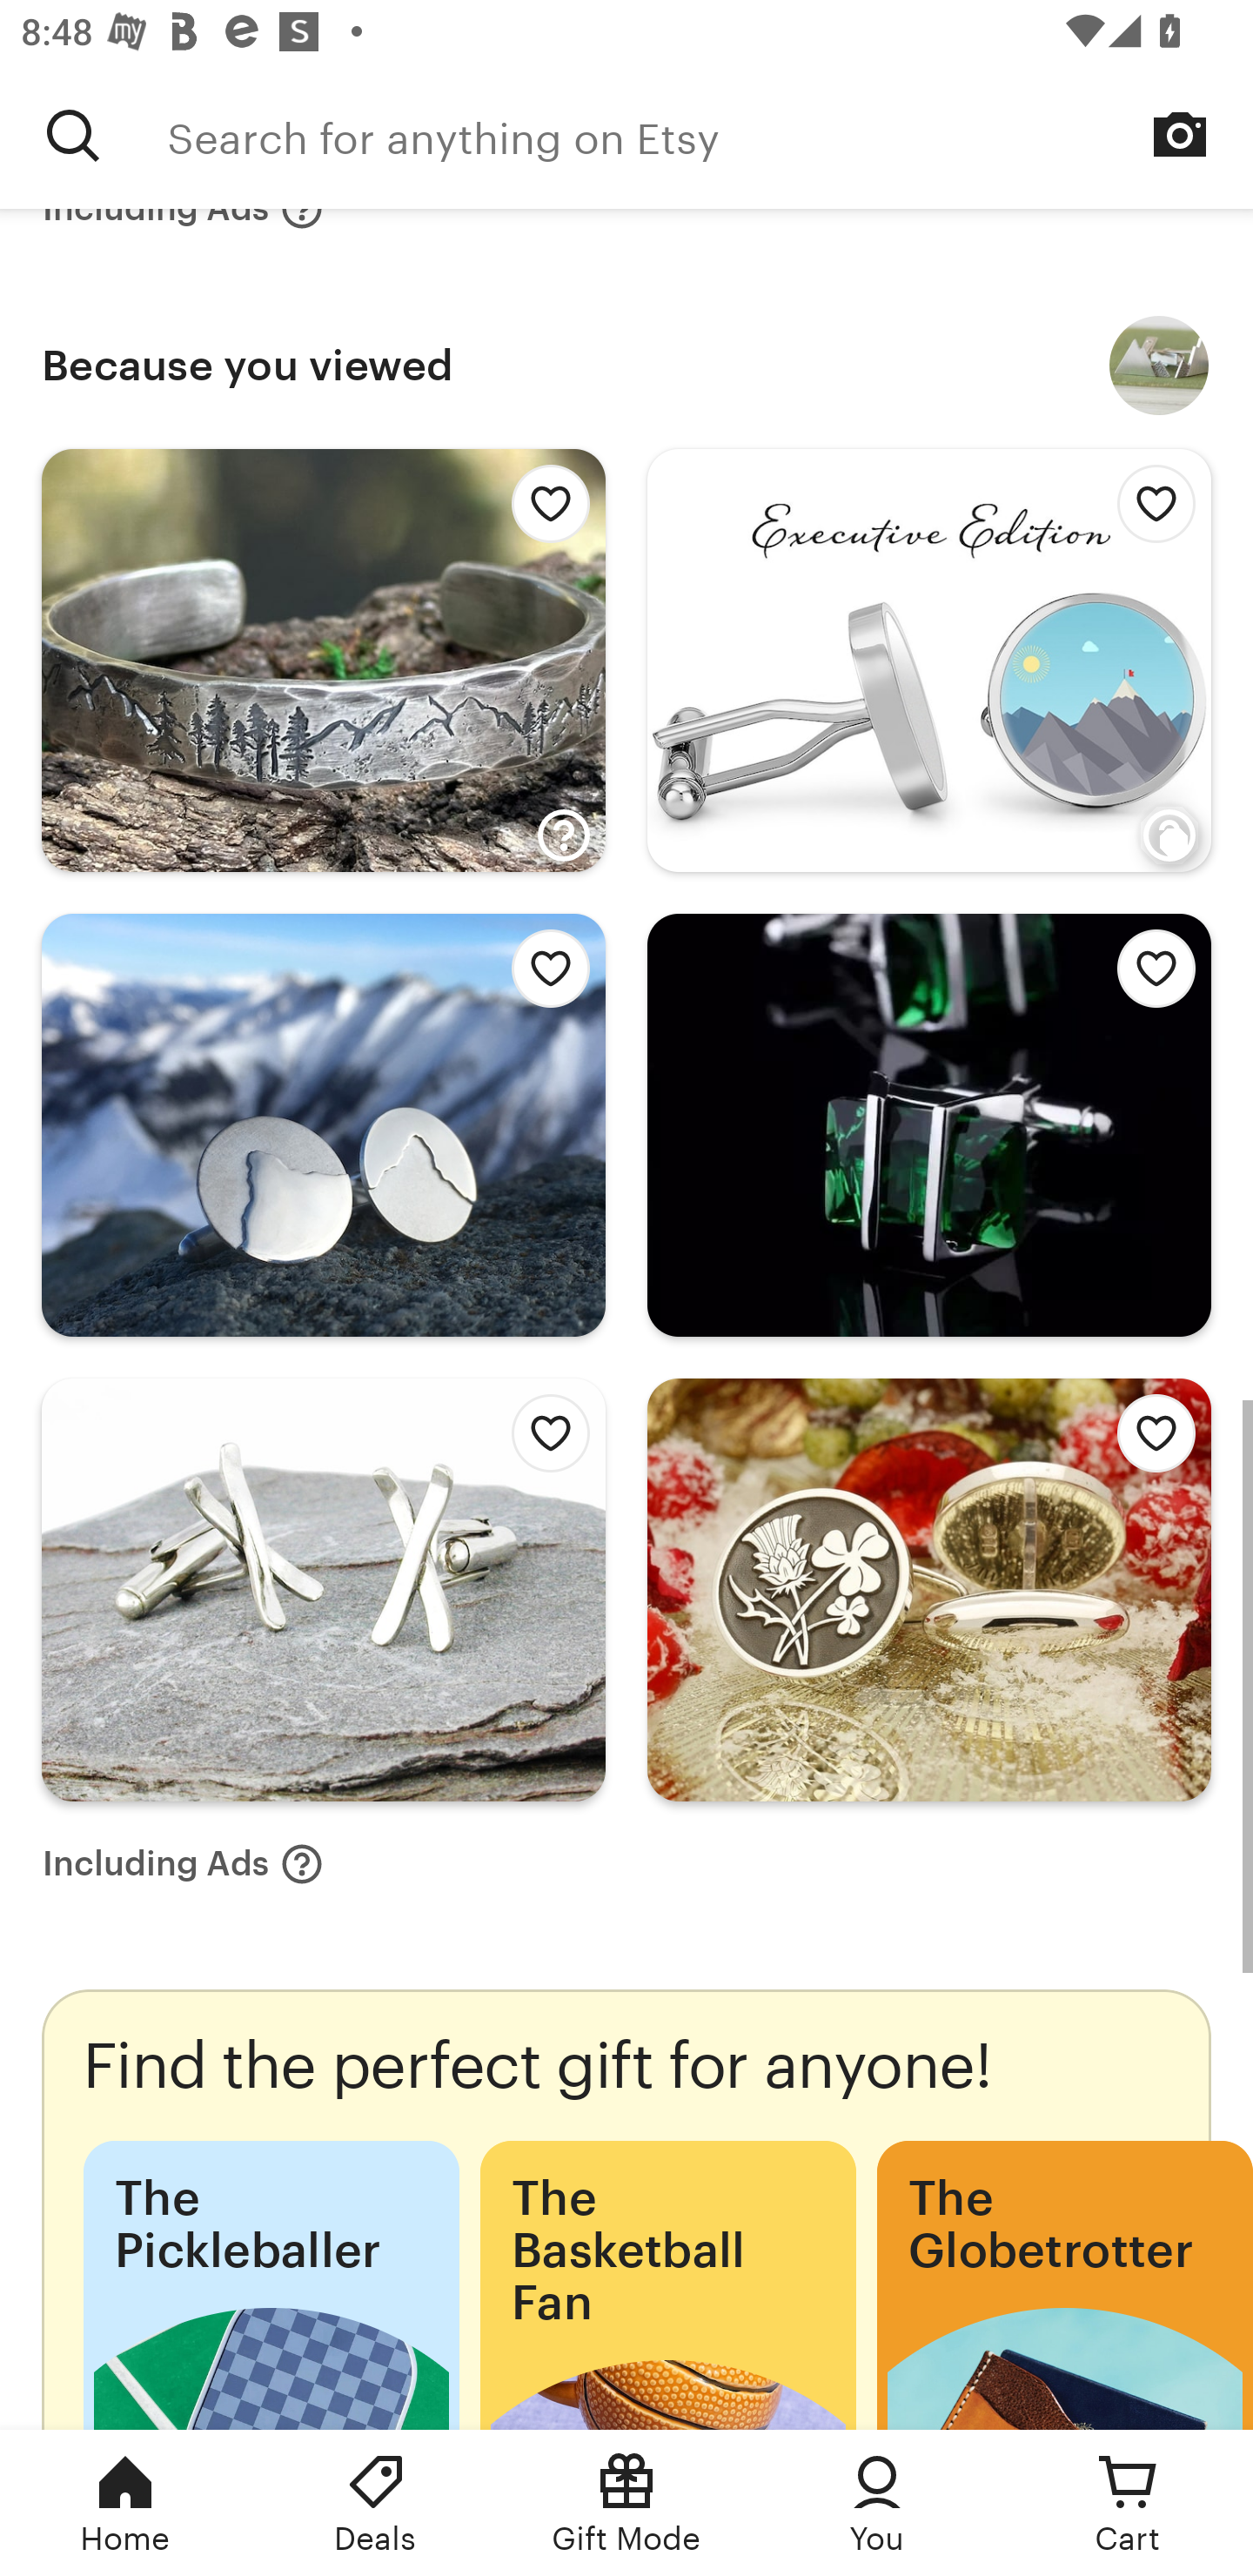 This screenshot has width=1253, height=2576. What do you see at coordinates (626, 2209) in the screenshot?
I see `Find the perfect gift for anyone!` at bounding box center [626, 2209].